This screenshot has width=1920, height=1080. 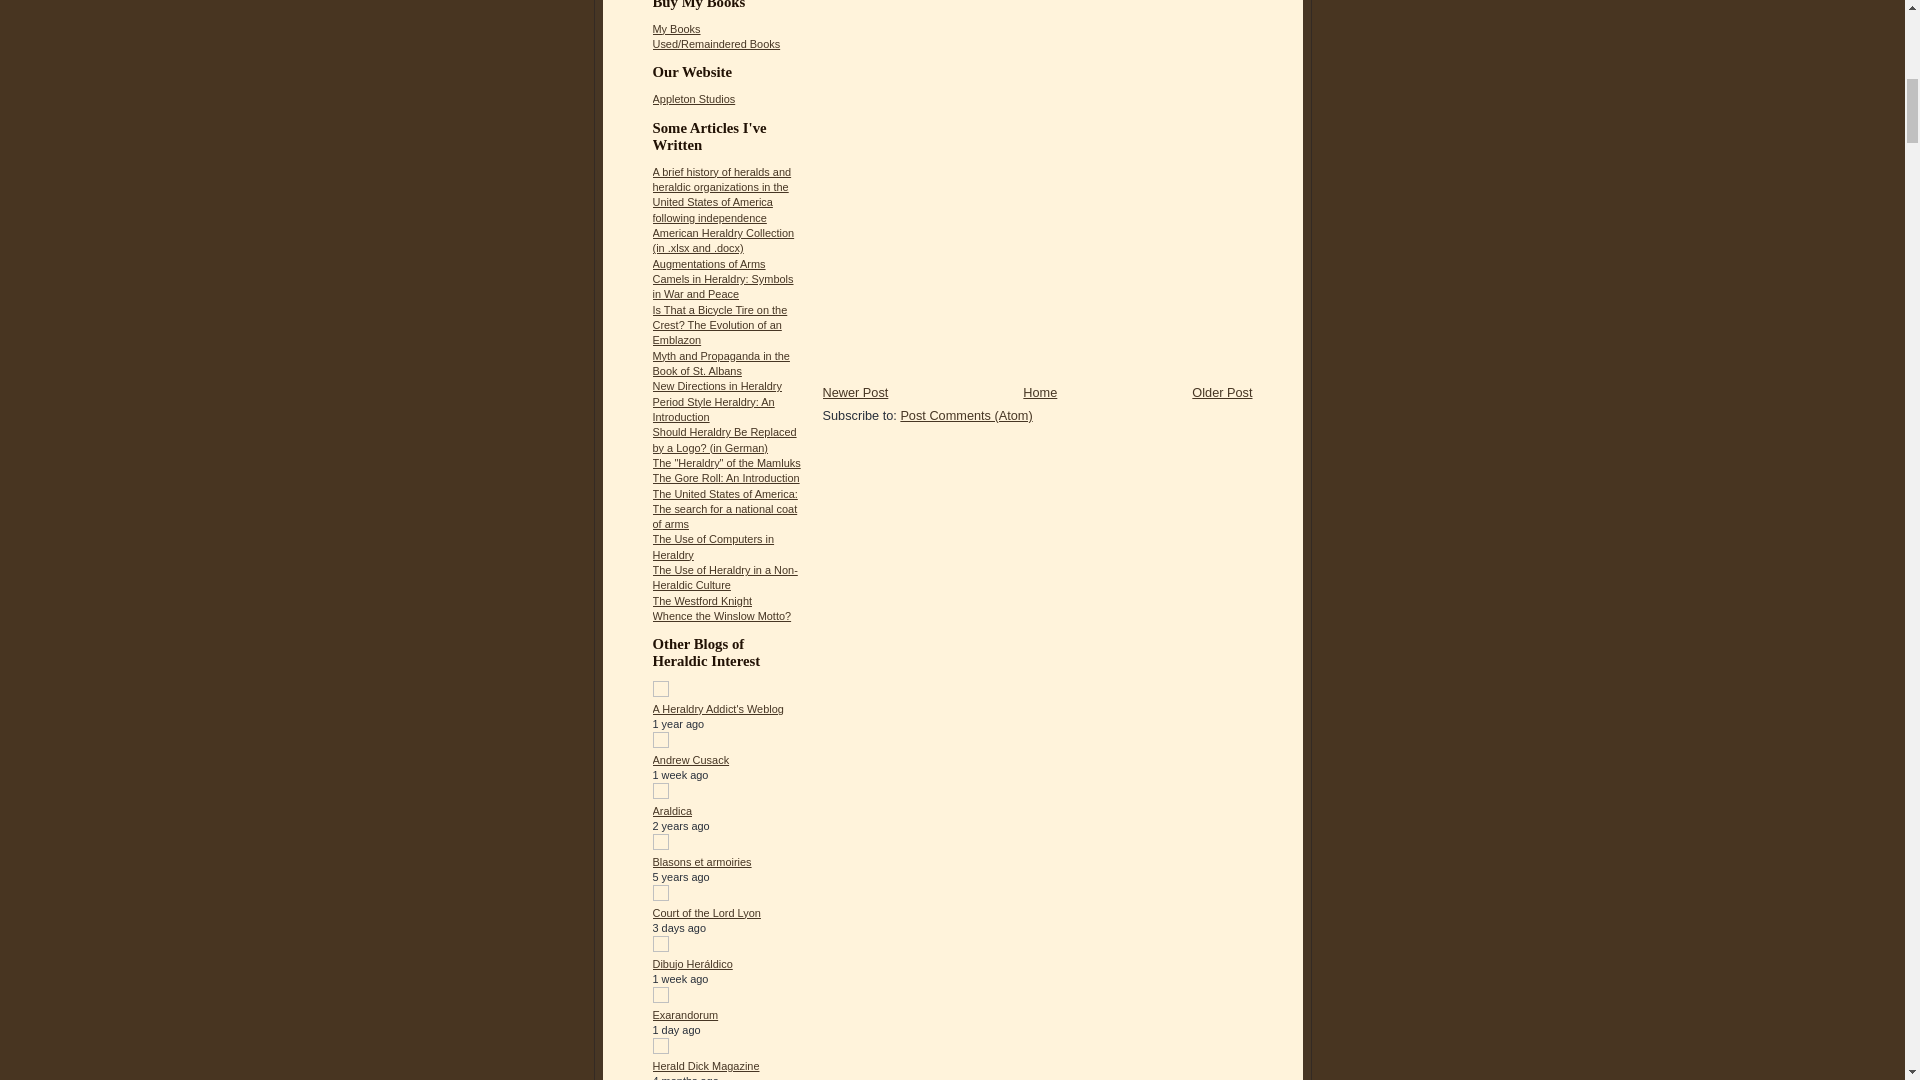 What do you see at coordinates (724, 576) in the screenshot?
I see `The Use of Heraldry in a Non-Heraldic Culture` at bounding box center [724, 576].